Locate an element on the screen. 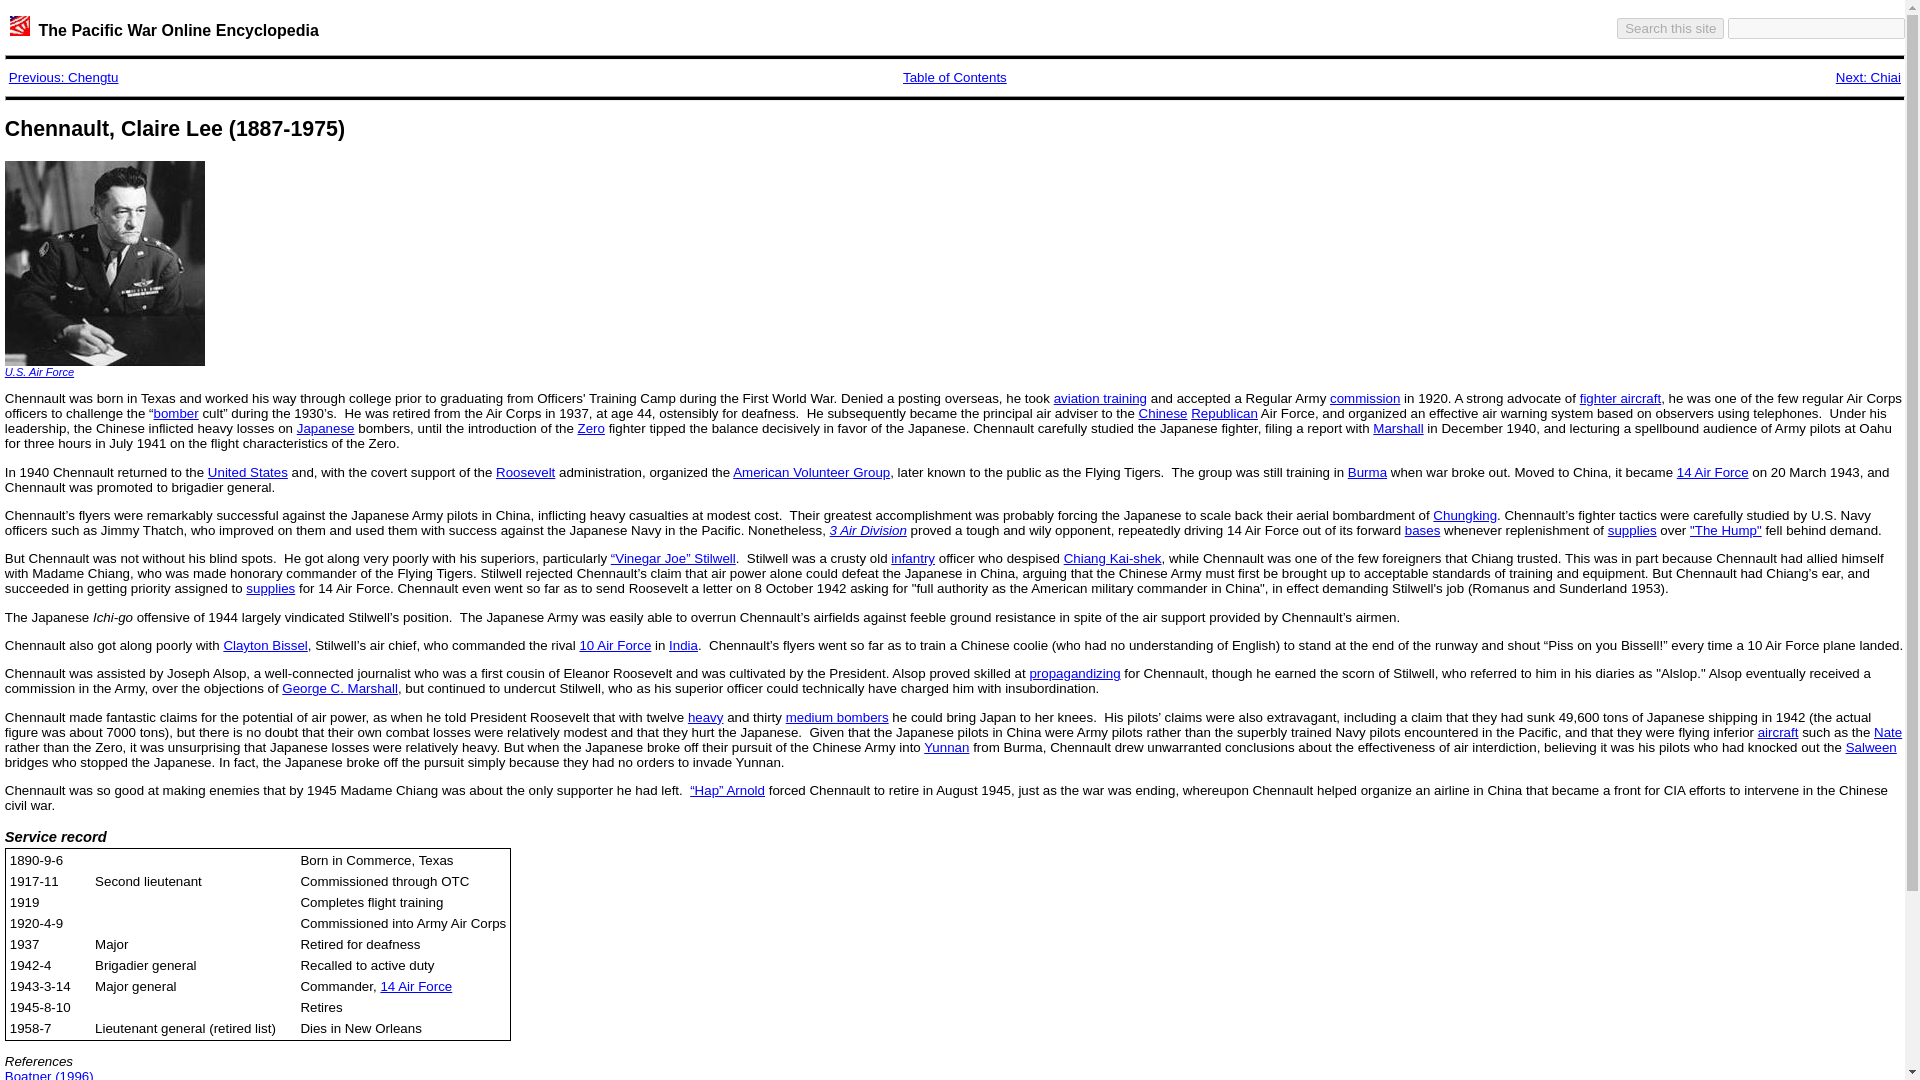 Image resolution: width=1920 pixels, height=1080 pixels. Burma is located at coordinates (1366, 472).